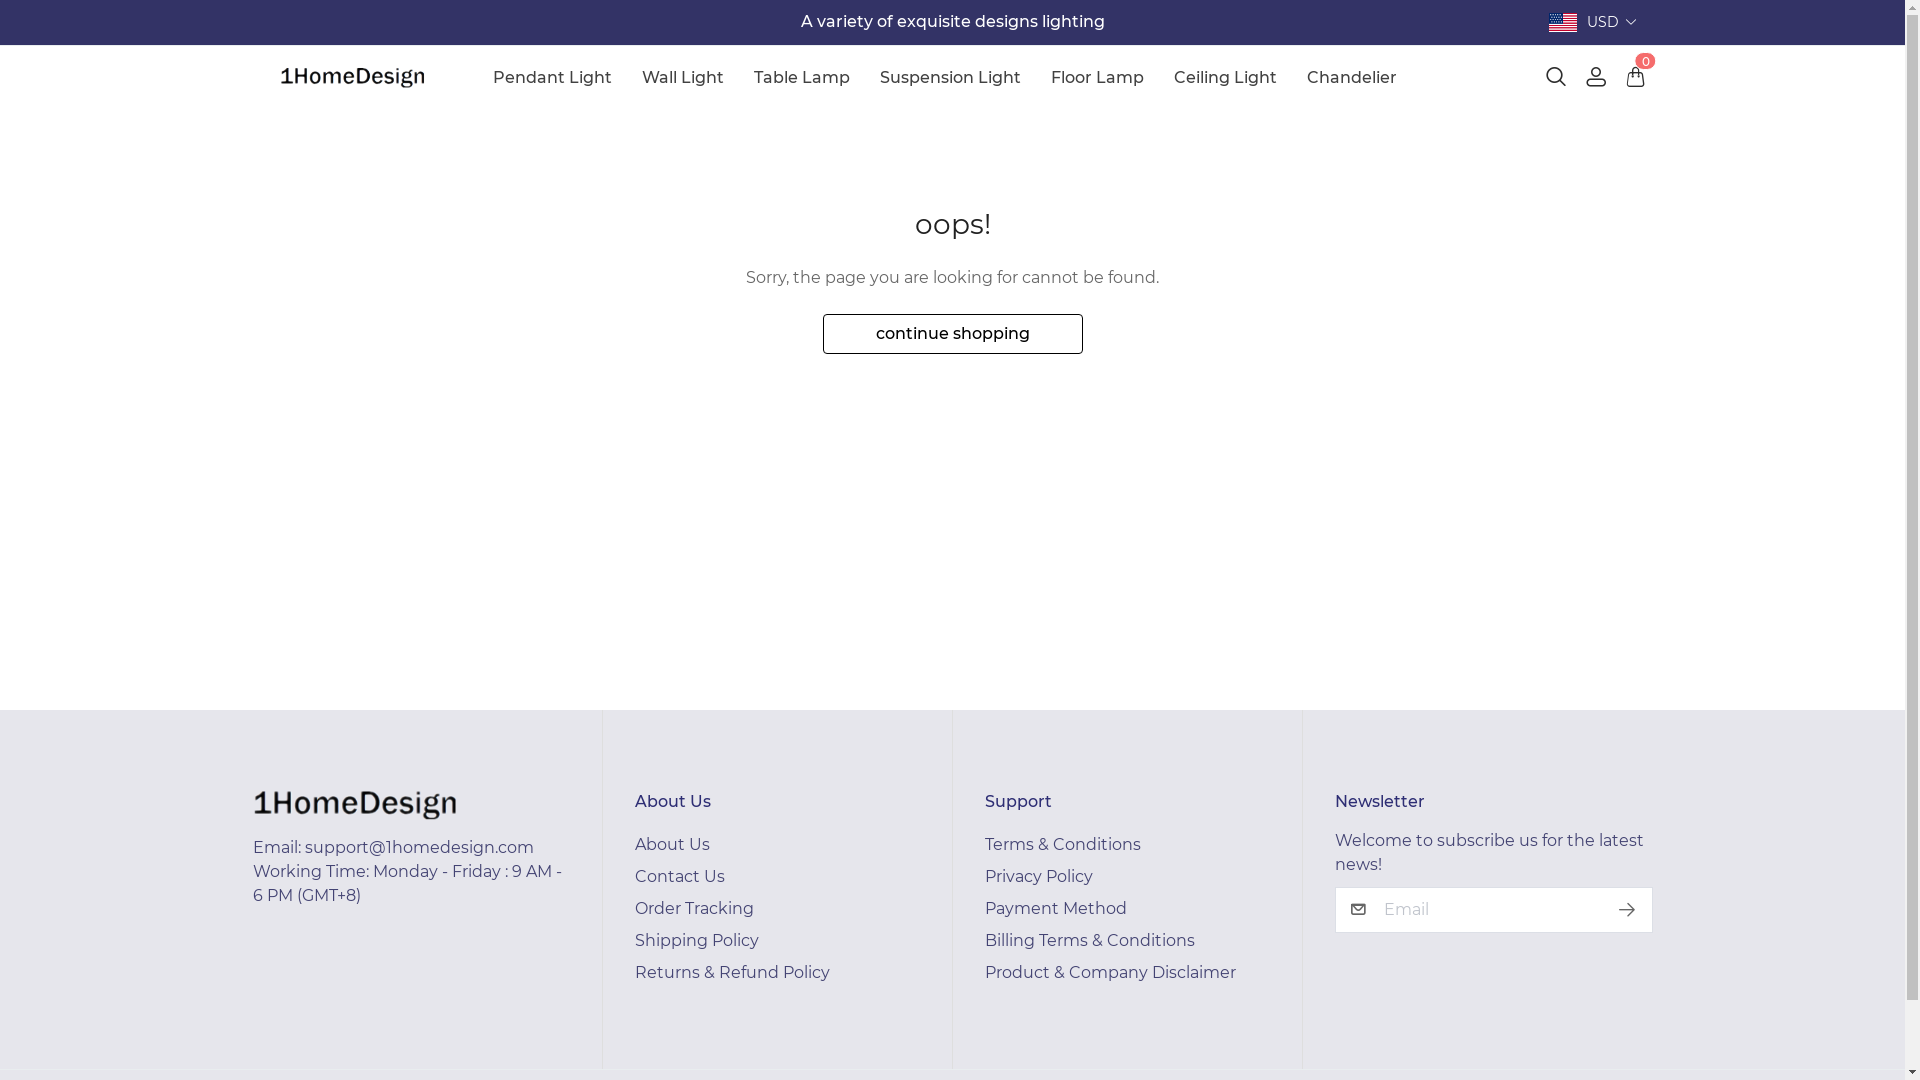 The width and height of the screenshot is (1920, 1080). Describe the element at coordinates (950, 78) in the screenshot. I see `Suspension Light` at that location.